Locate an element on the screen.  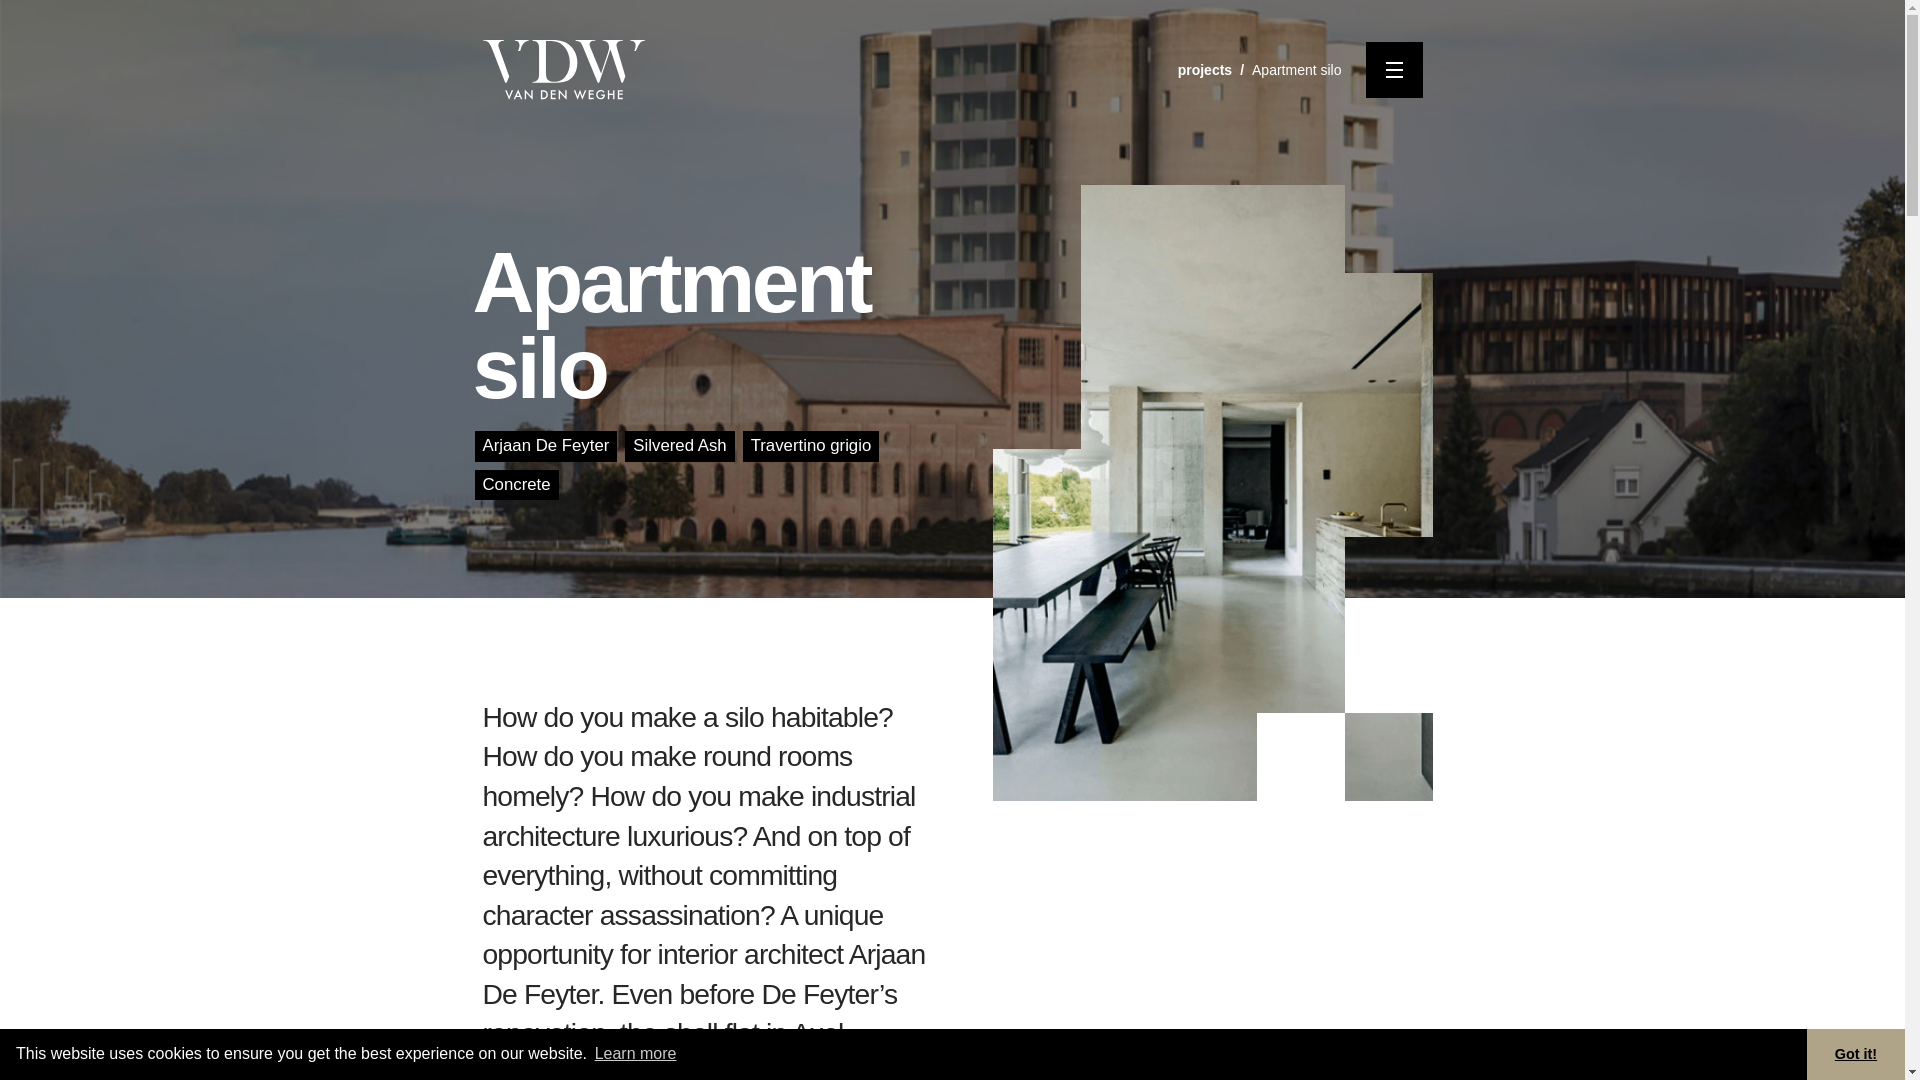
Learn more is located at coordinates (635, 1054).